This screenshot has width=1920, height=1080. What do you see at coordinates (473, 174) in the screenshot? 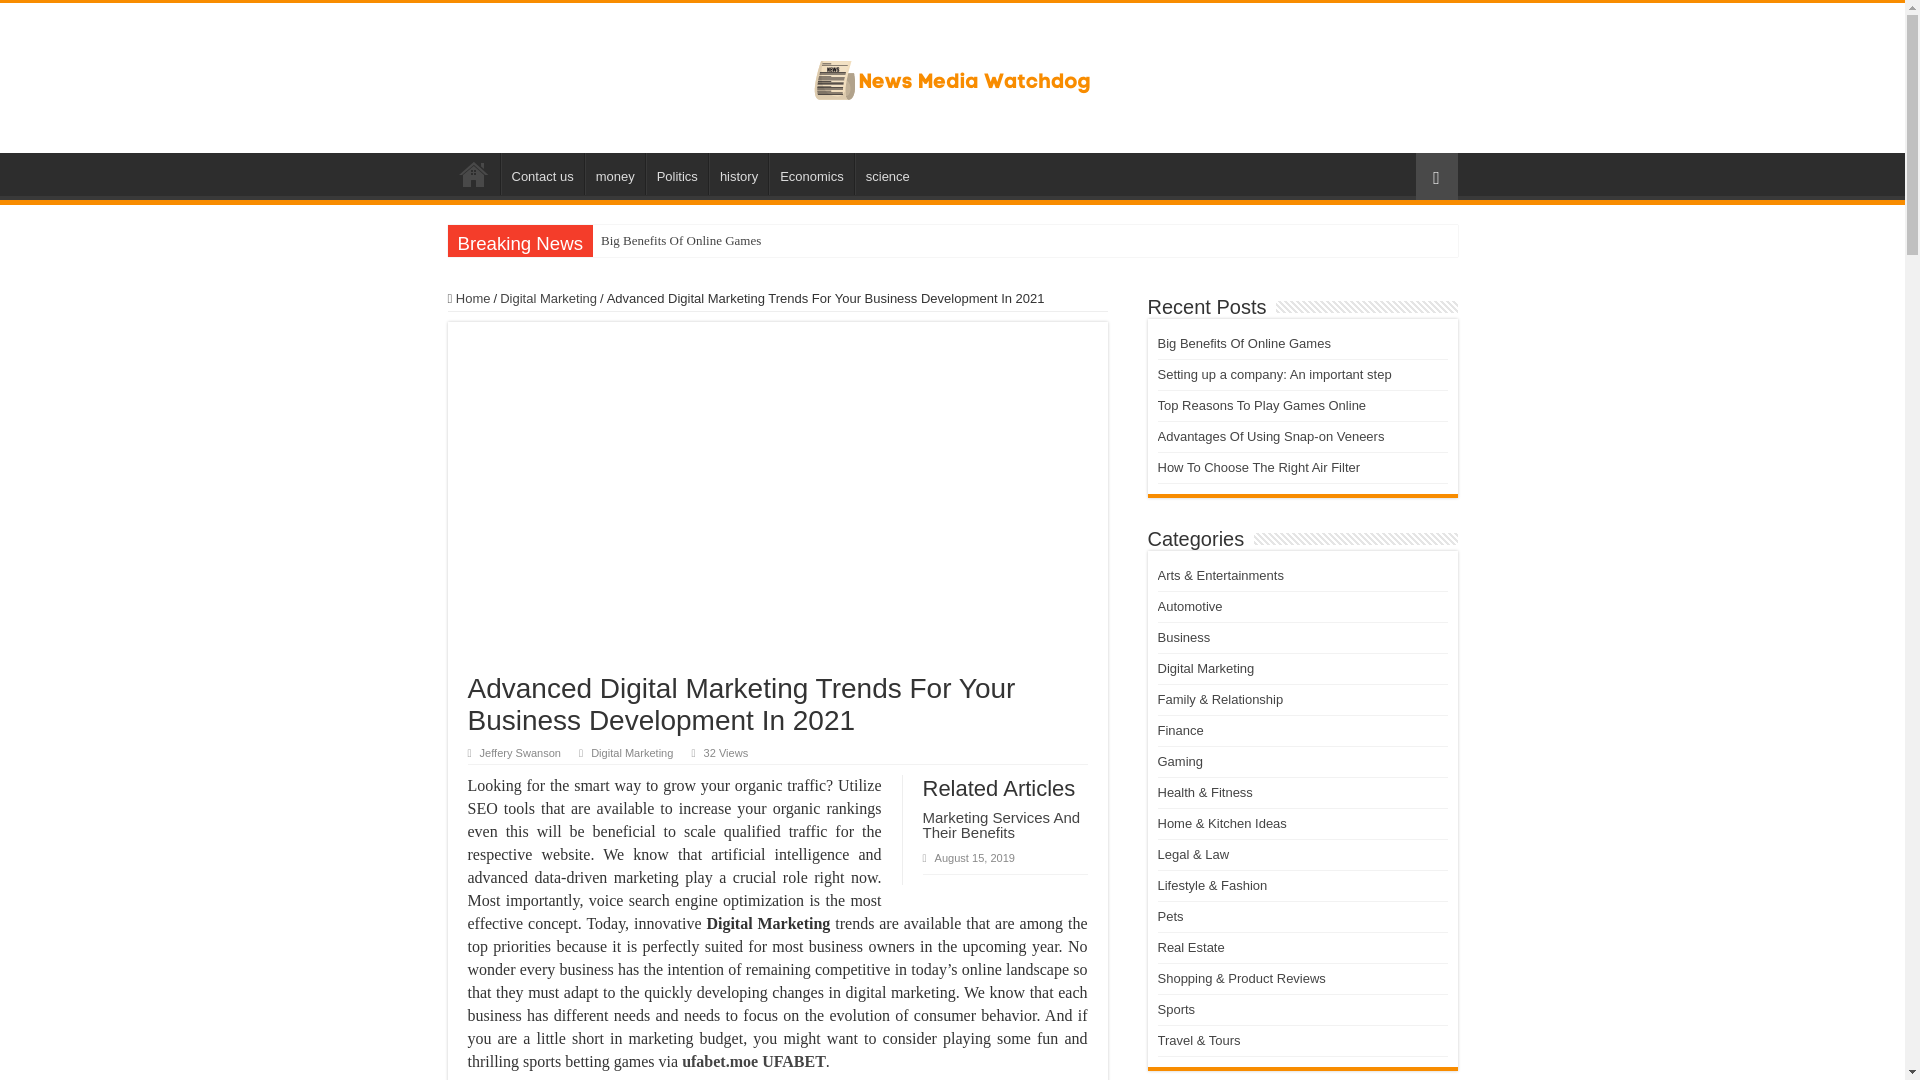
I see `Home` at bounding box center [473, 174].